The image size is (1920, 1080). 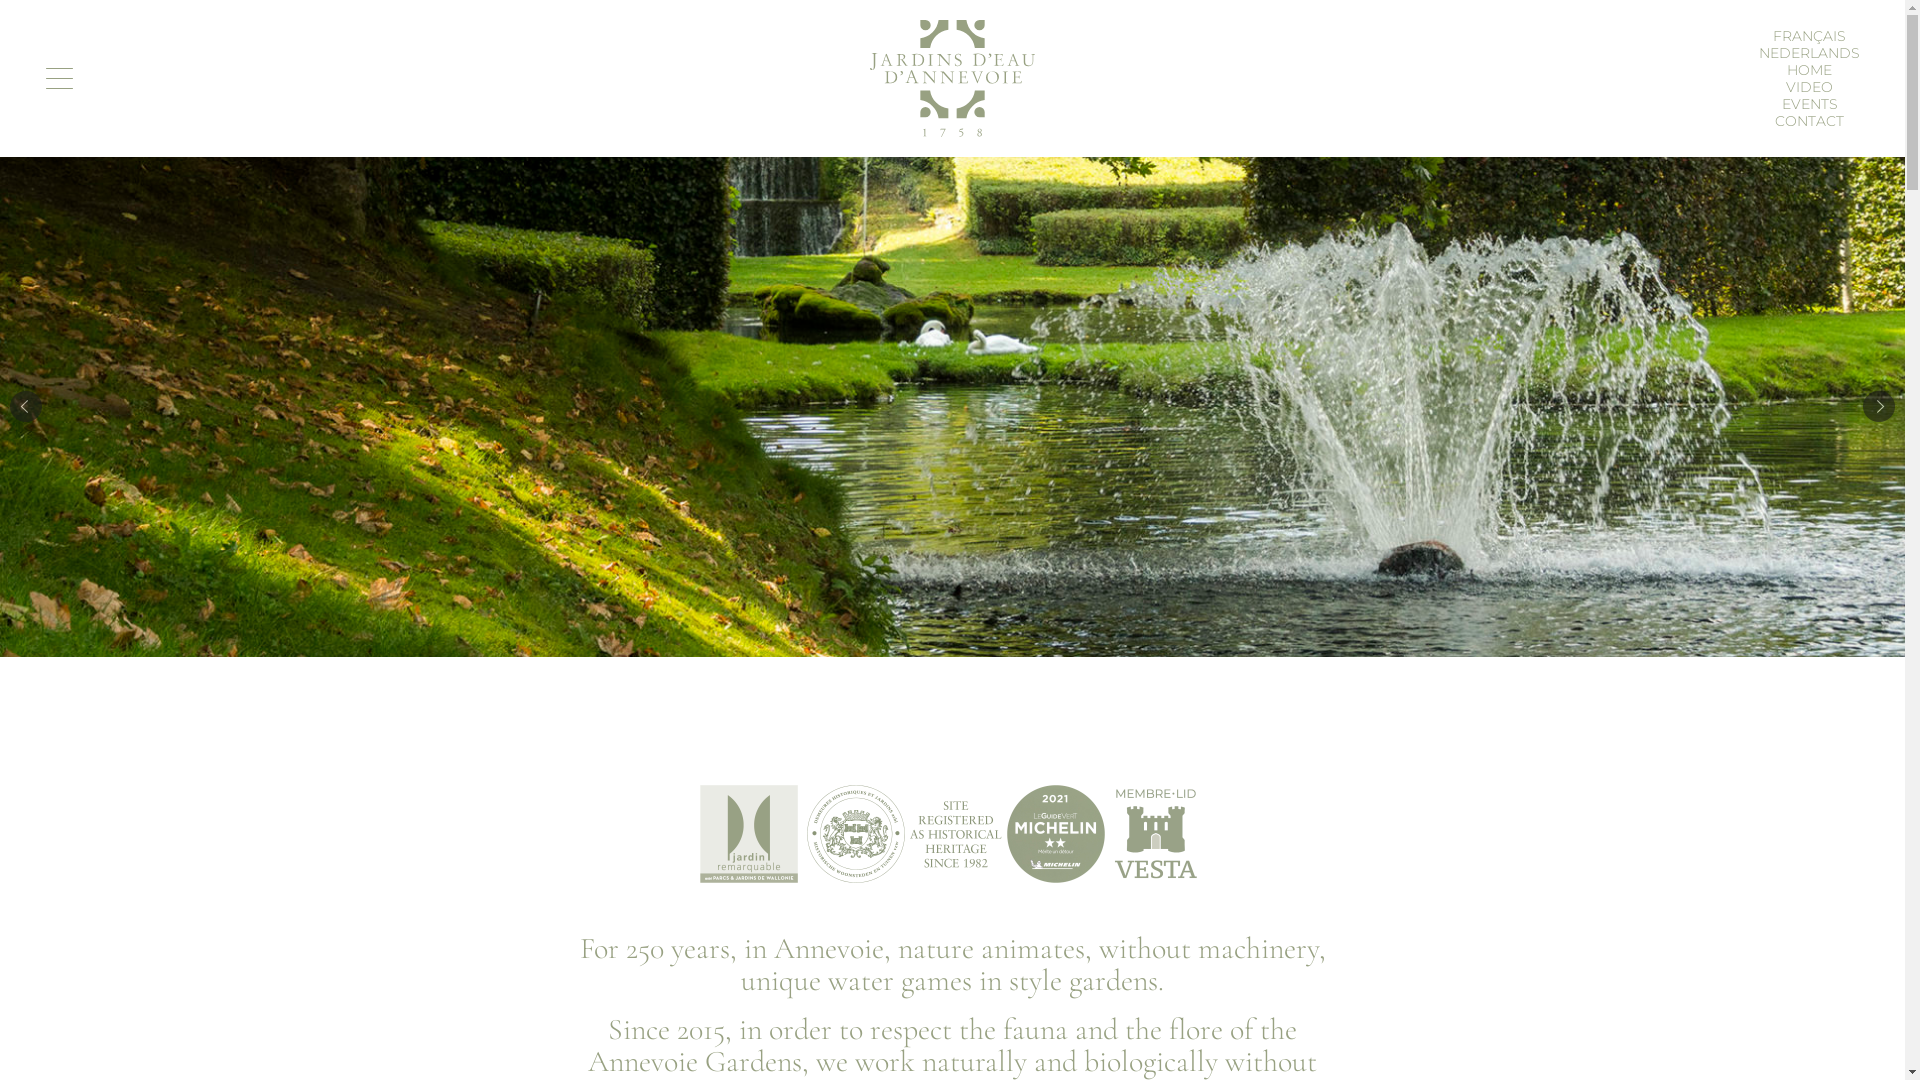 What do you see at coordinates (26, 407) in the screenshot?
I see `Prev` at bounding box center [26, 407].